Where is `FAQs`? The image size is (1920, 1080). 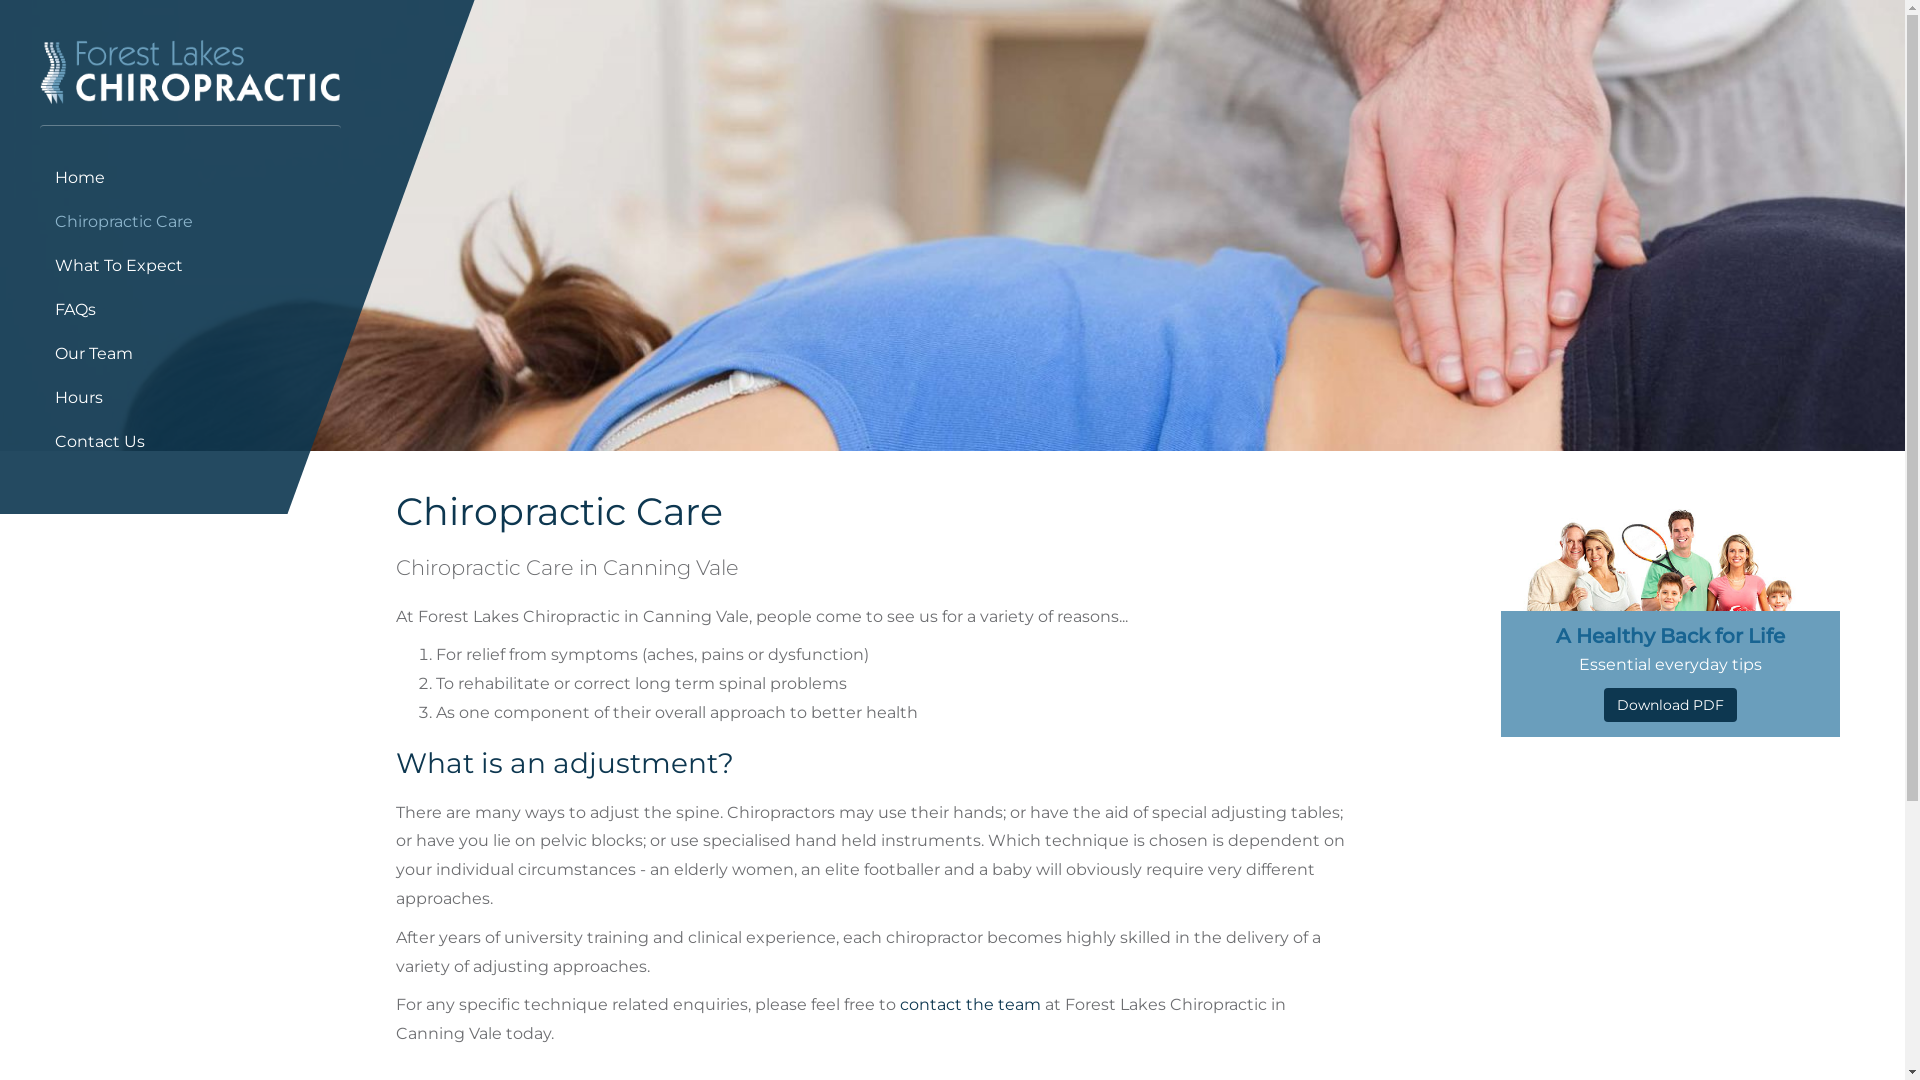 FAQs is located at coordinates (190, 310).